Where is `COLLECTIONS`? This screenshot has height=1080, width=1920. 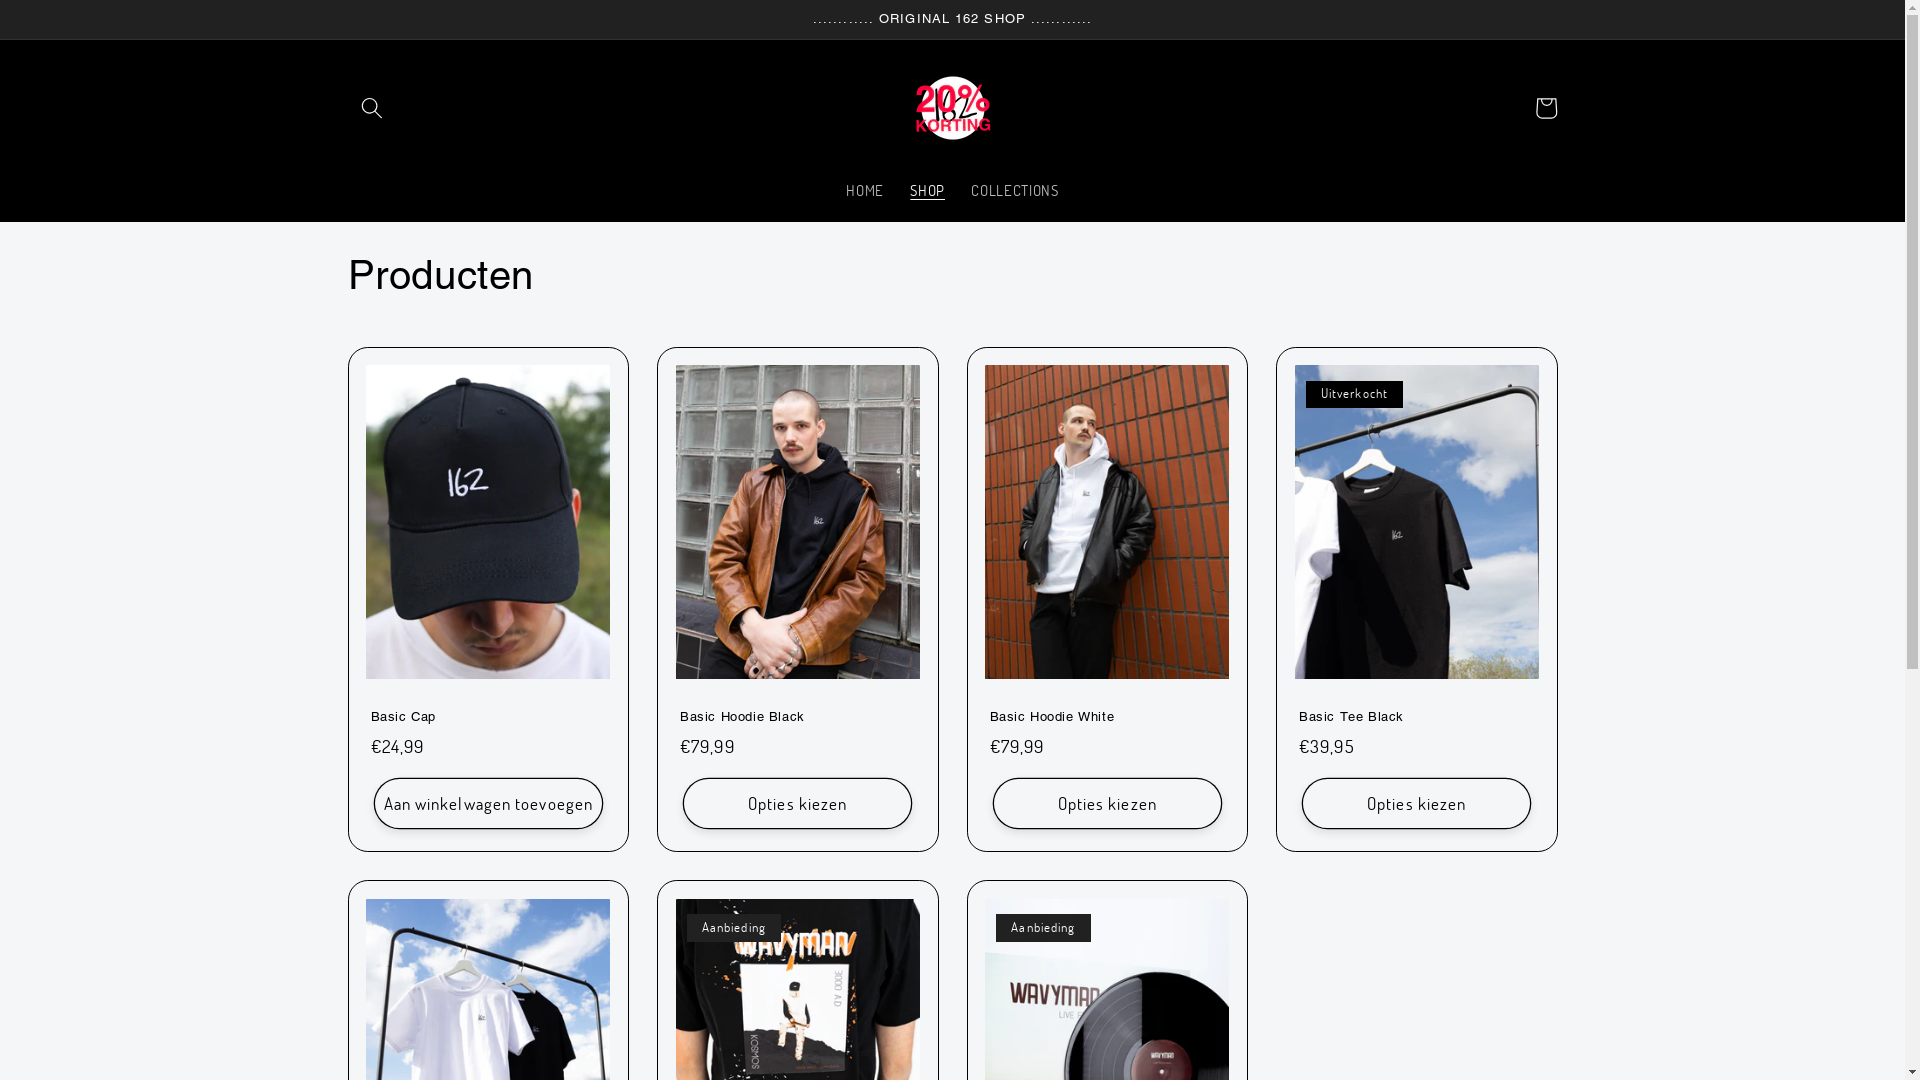
COLLECTIONS is located at coordinates (1015, 191).